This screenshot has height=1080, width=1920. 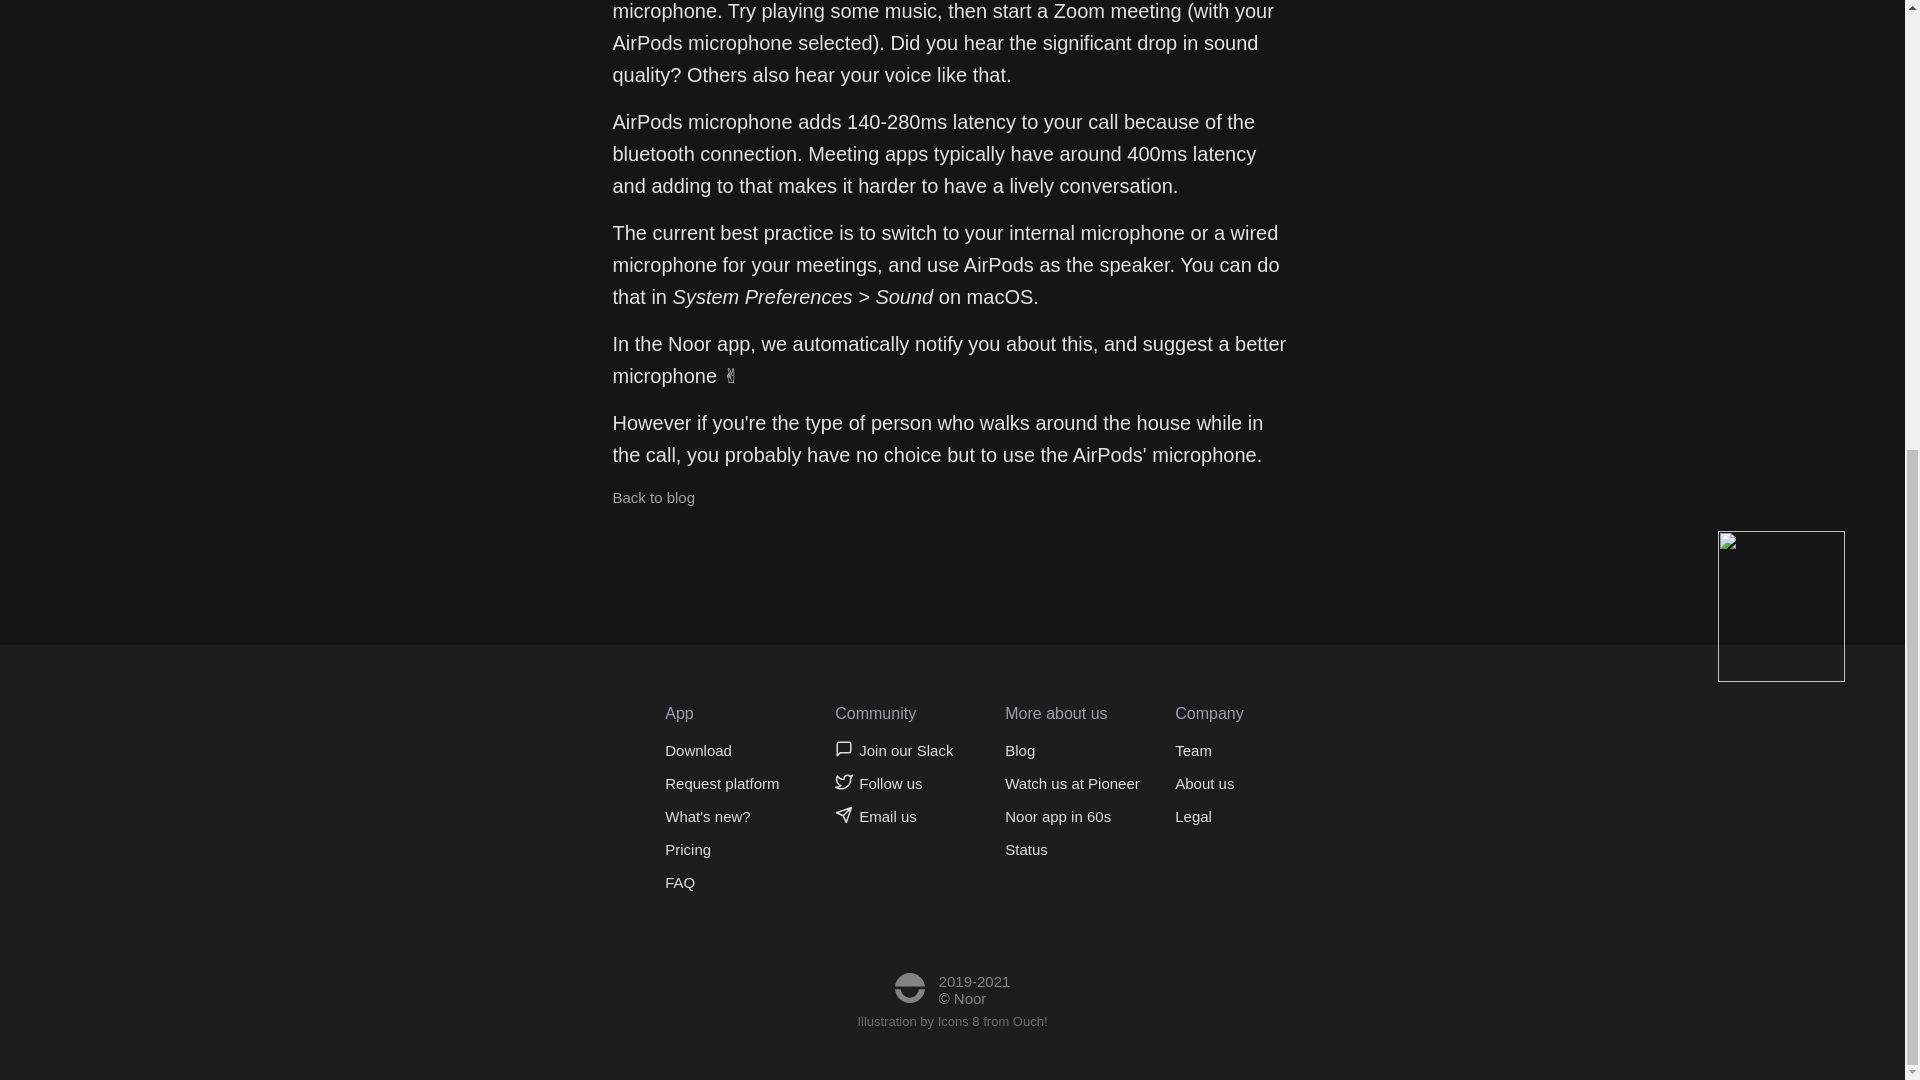 I want to click on Follow us, so click(x=894, y=783).